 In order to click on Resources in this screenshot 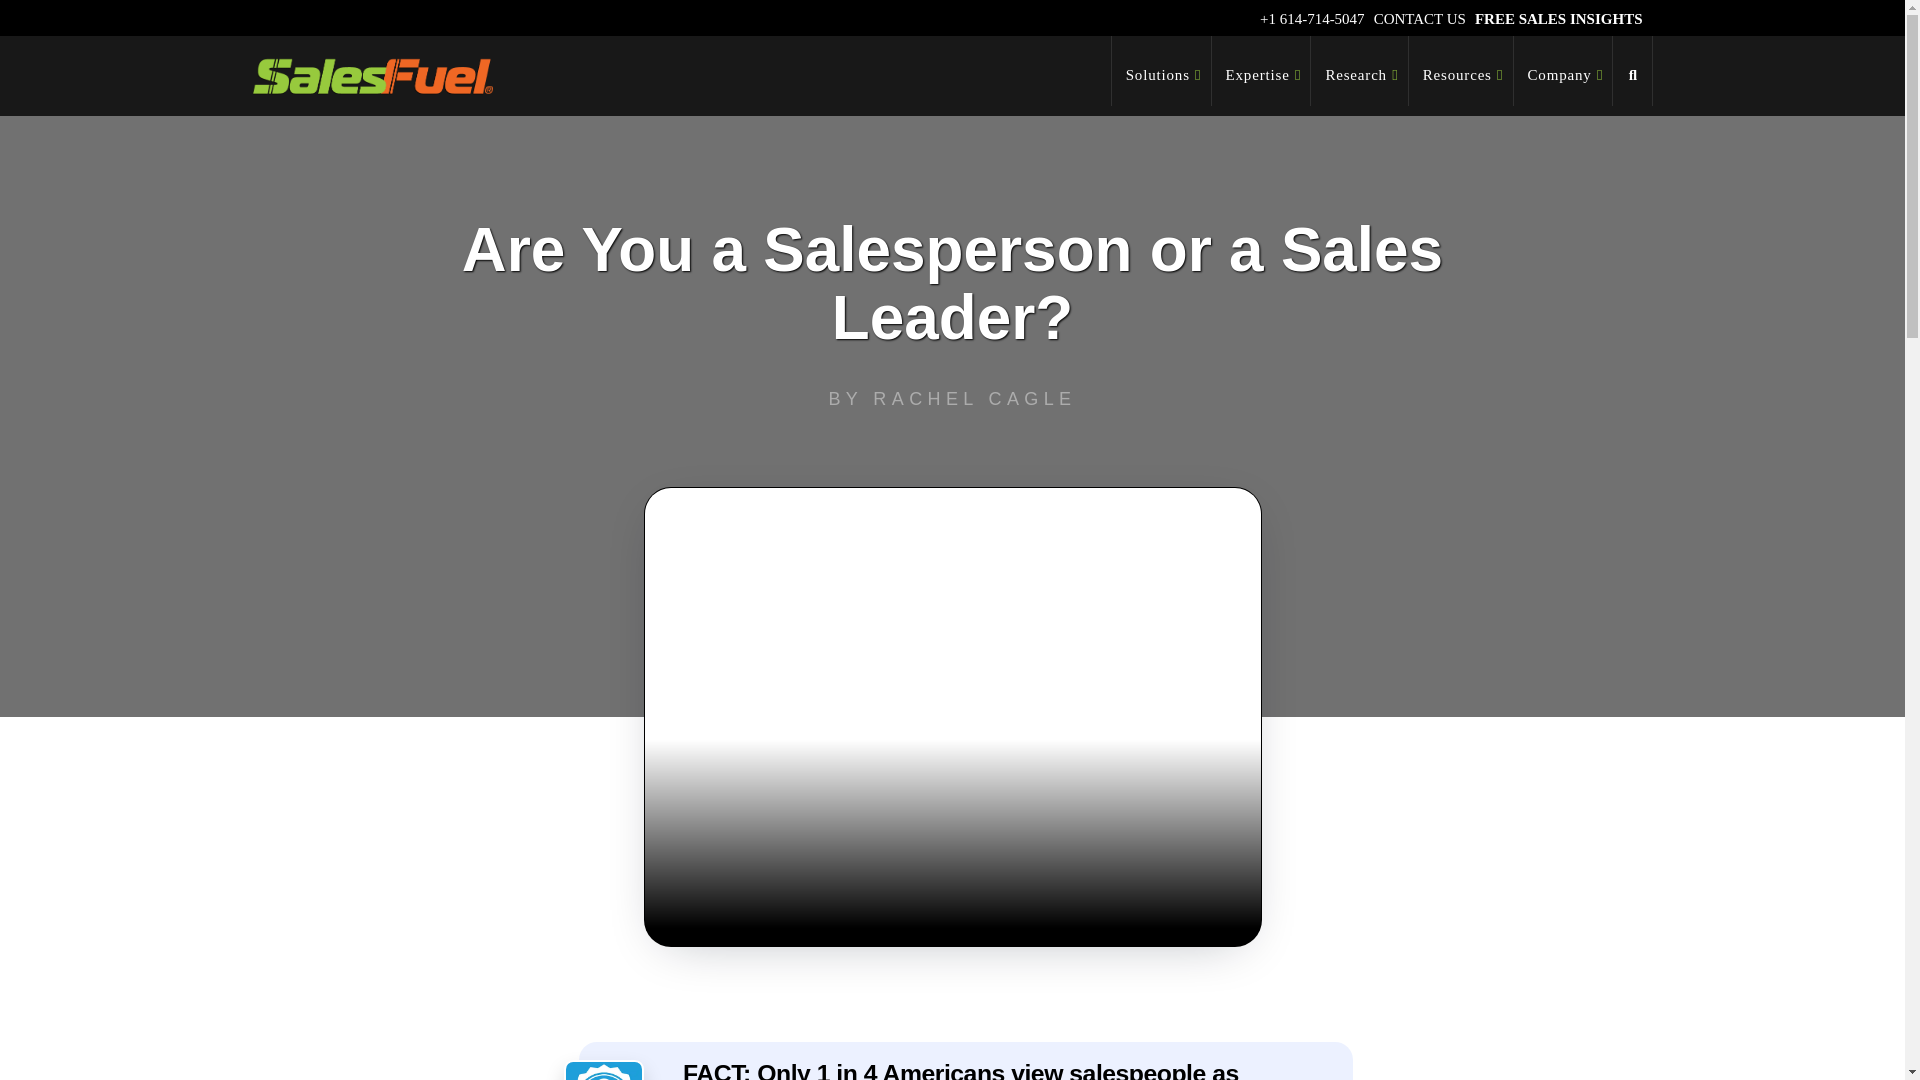, I will do `click(1462, 70)`.